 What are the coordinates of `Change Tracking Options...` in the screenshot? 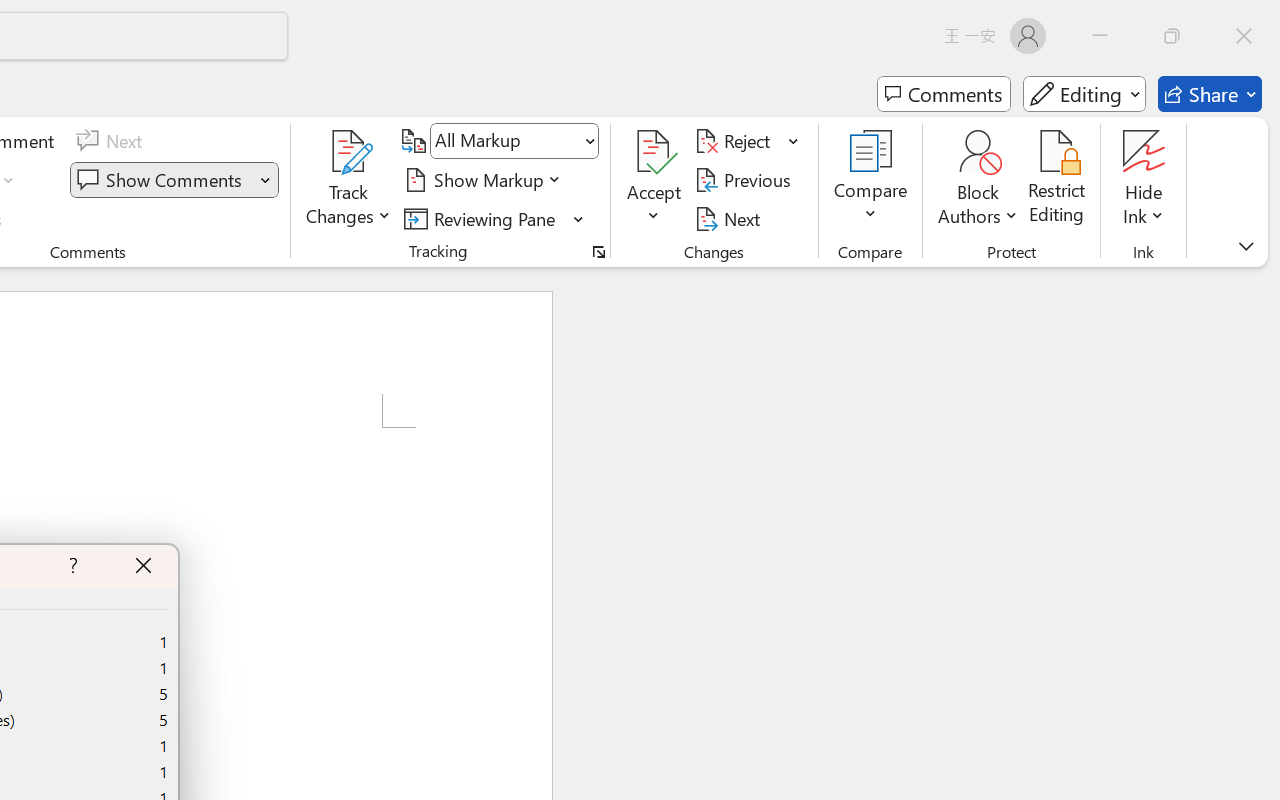 It's located at (598, 252).